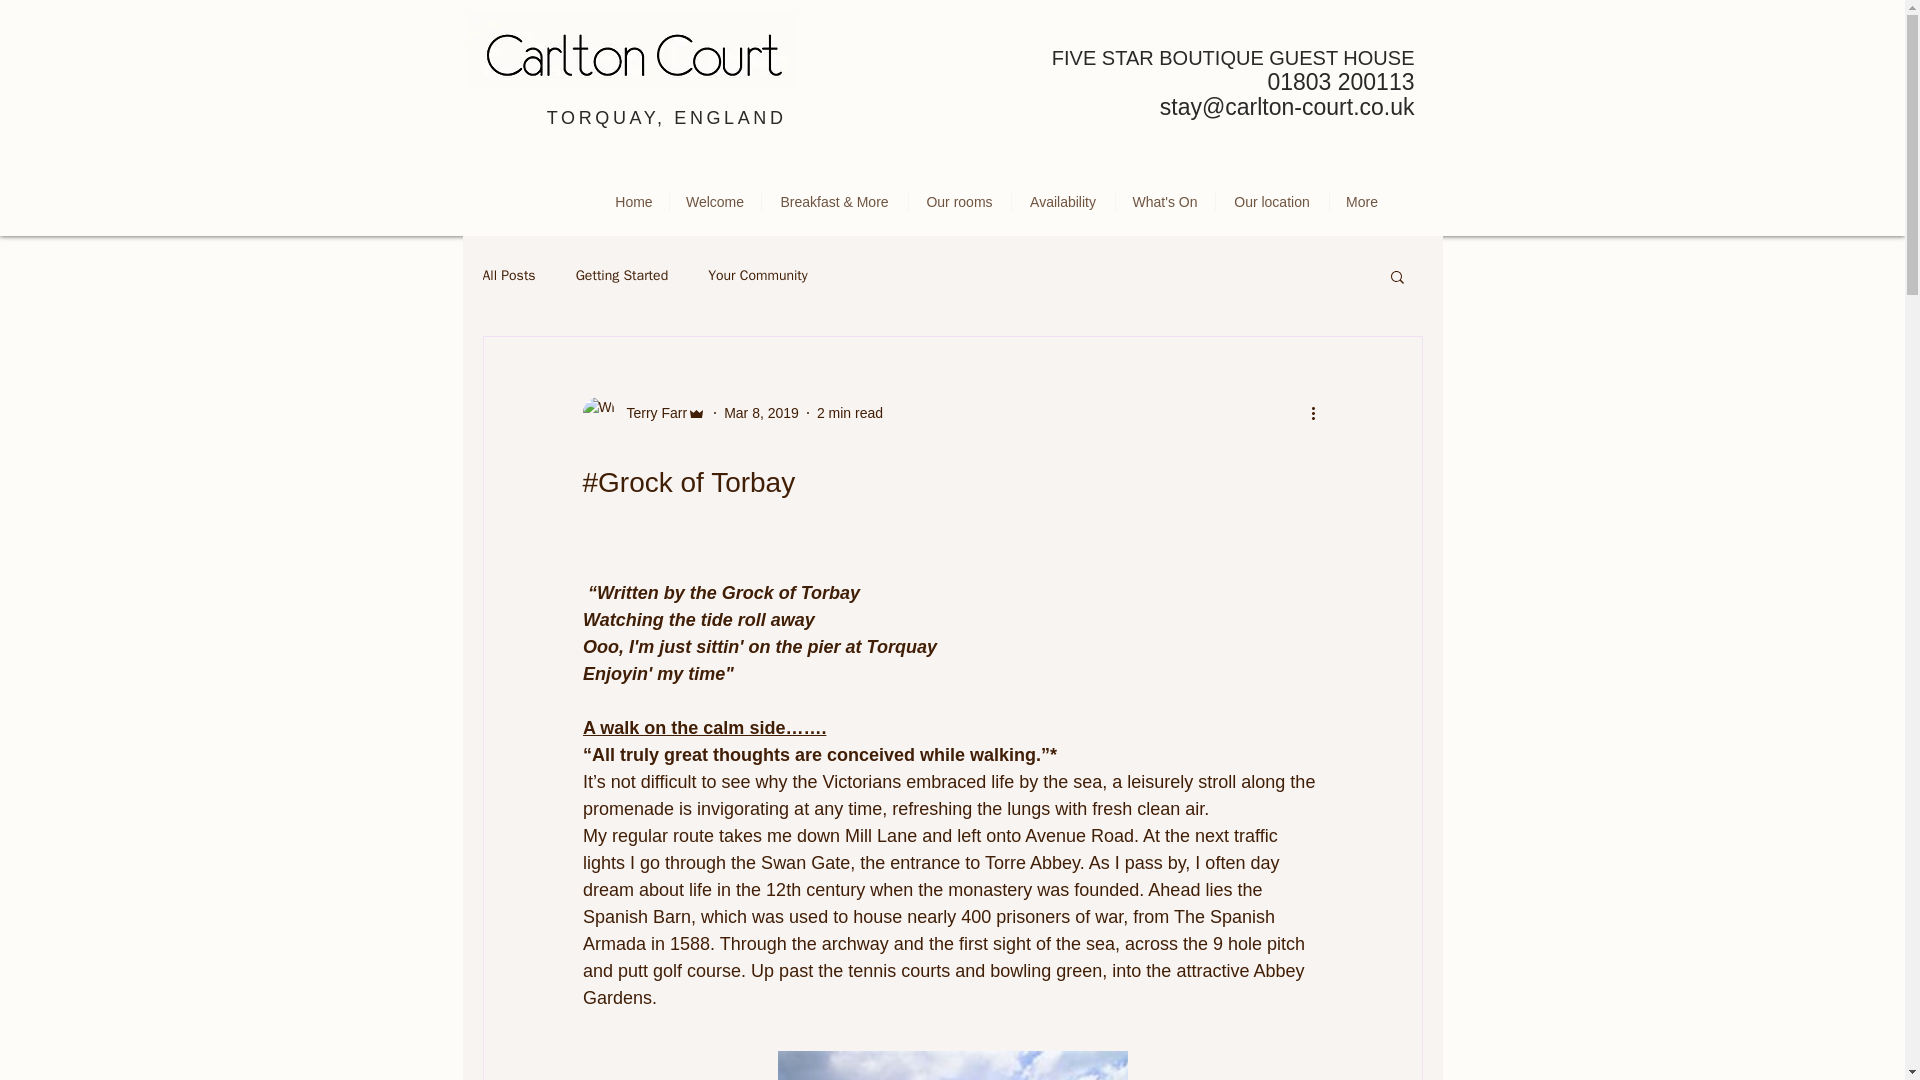  Describe the element at coordinates (958, 202) in the screenshot. I see `Our rooms` at that location.